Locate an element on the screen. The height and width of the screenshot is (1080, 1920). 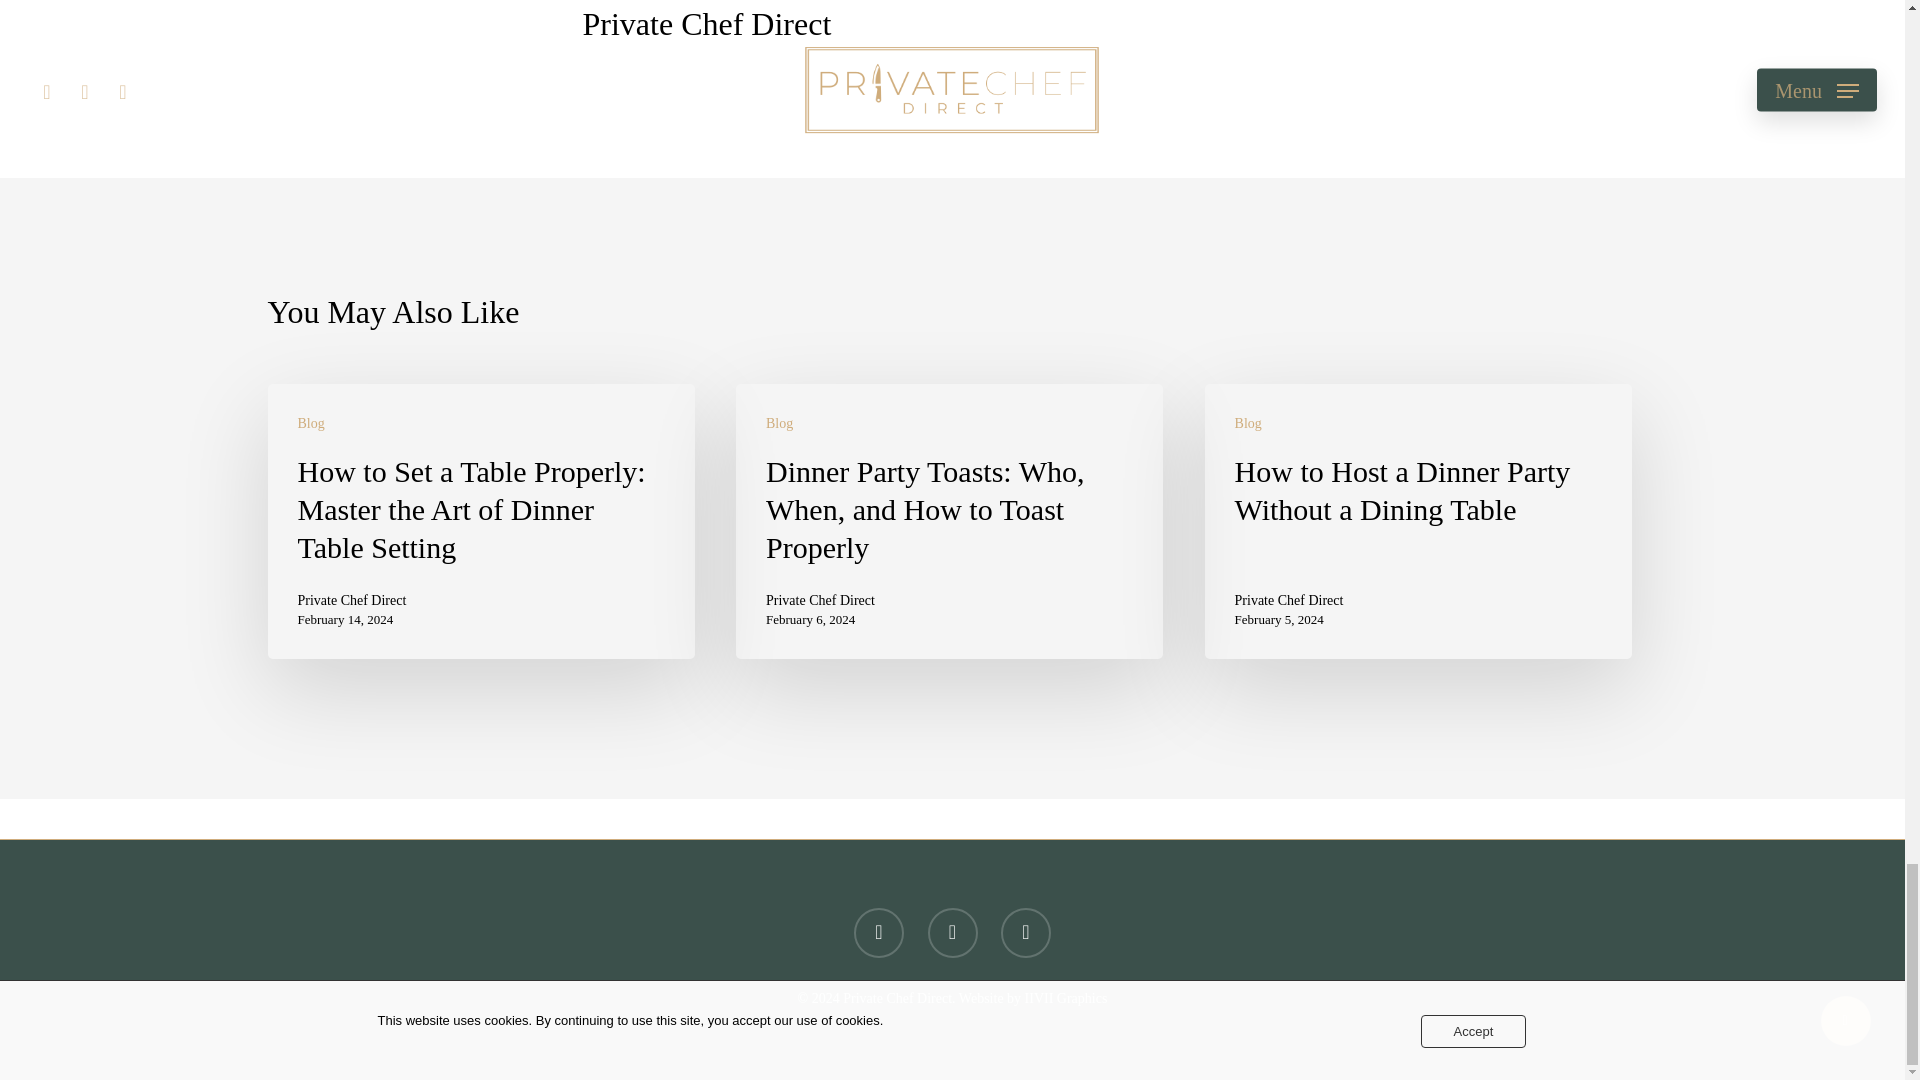
Blog is located at coordinates (779, 423).